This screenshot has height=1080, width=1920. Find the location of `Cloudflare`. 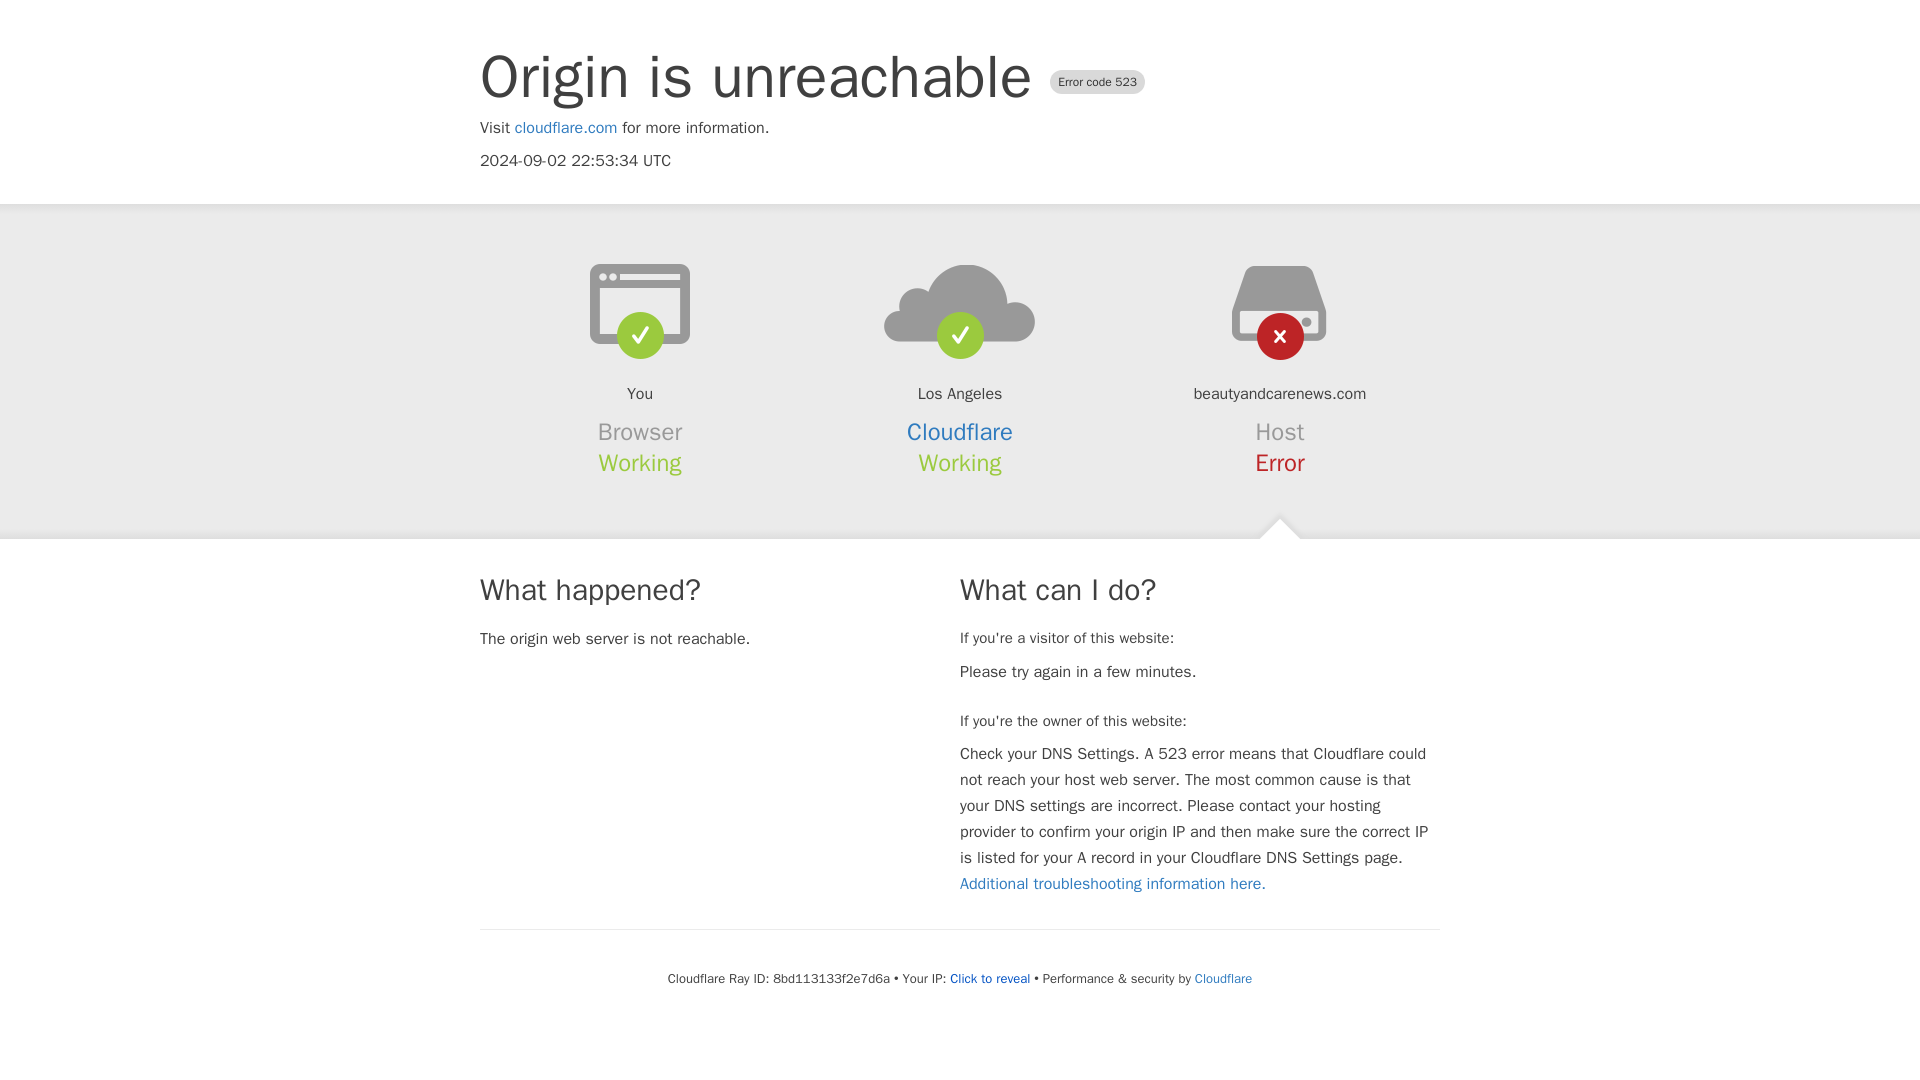

Cloudflare is located at coordinates (1222, 978).